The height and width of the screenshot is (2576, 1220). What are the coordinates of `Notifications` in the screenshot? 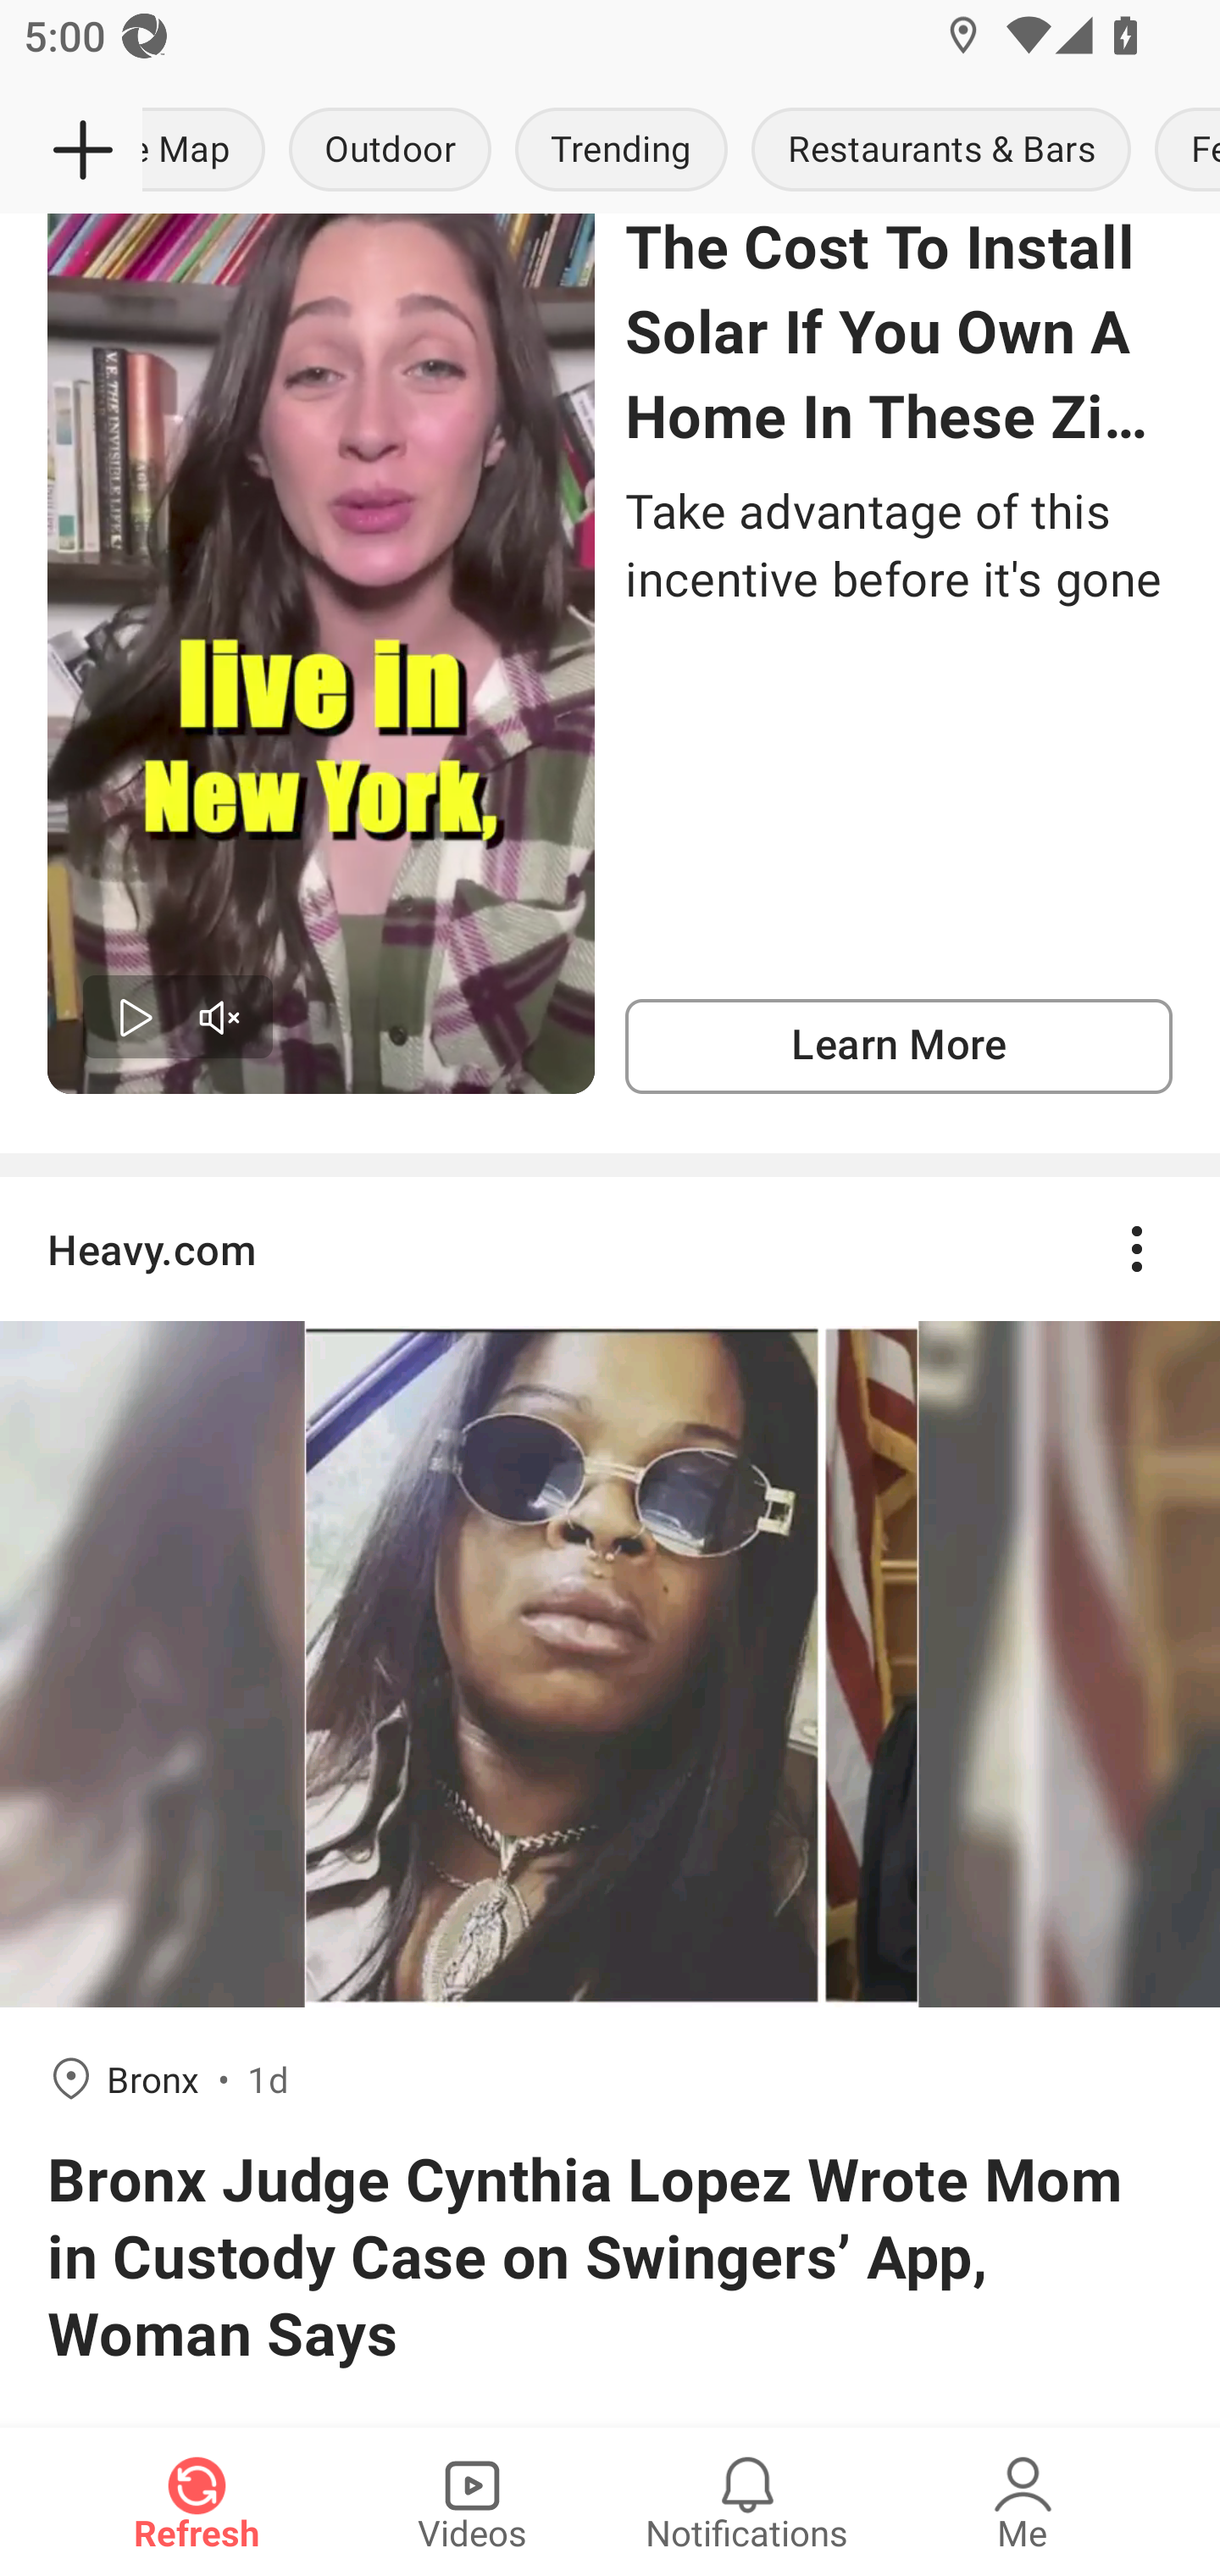 It's located at (747, 2501).